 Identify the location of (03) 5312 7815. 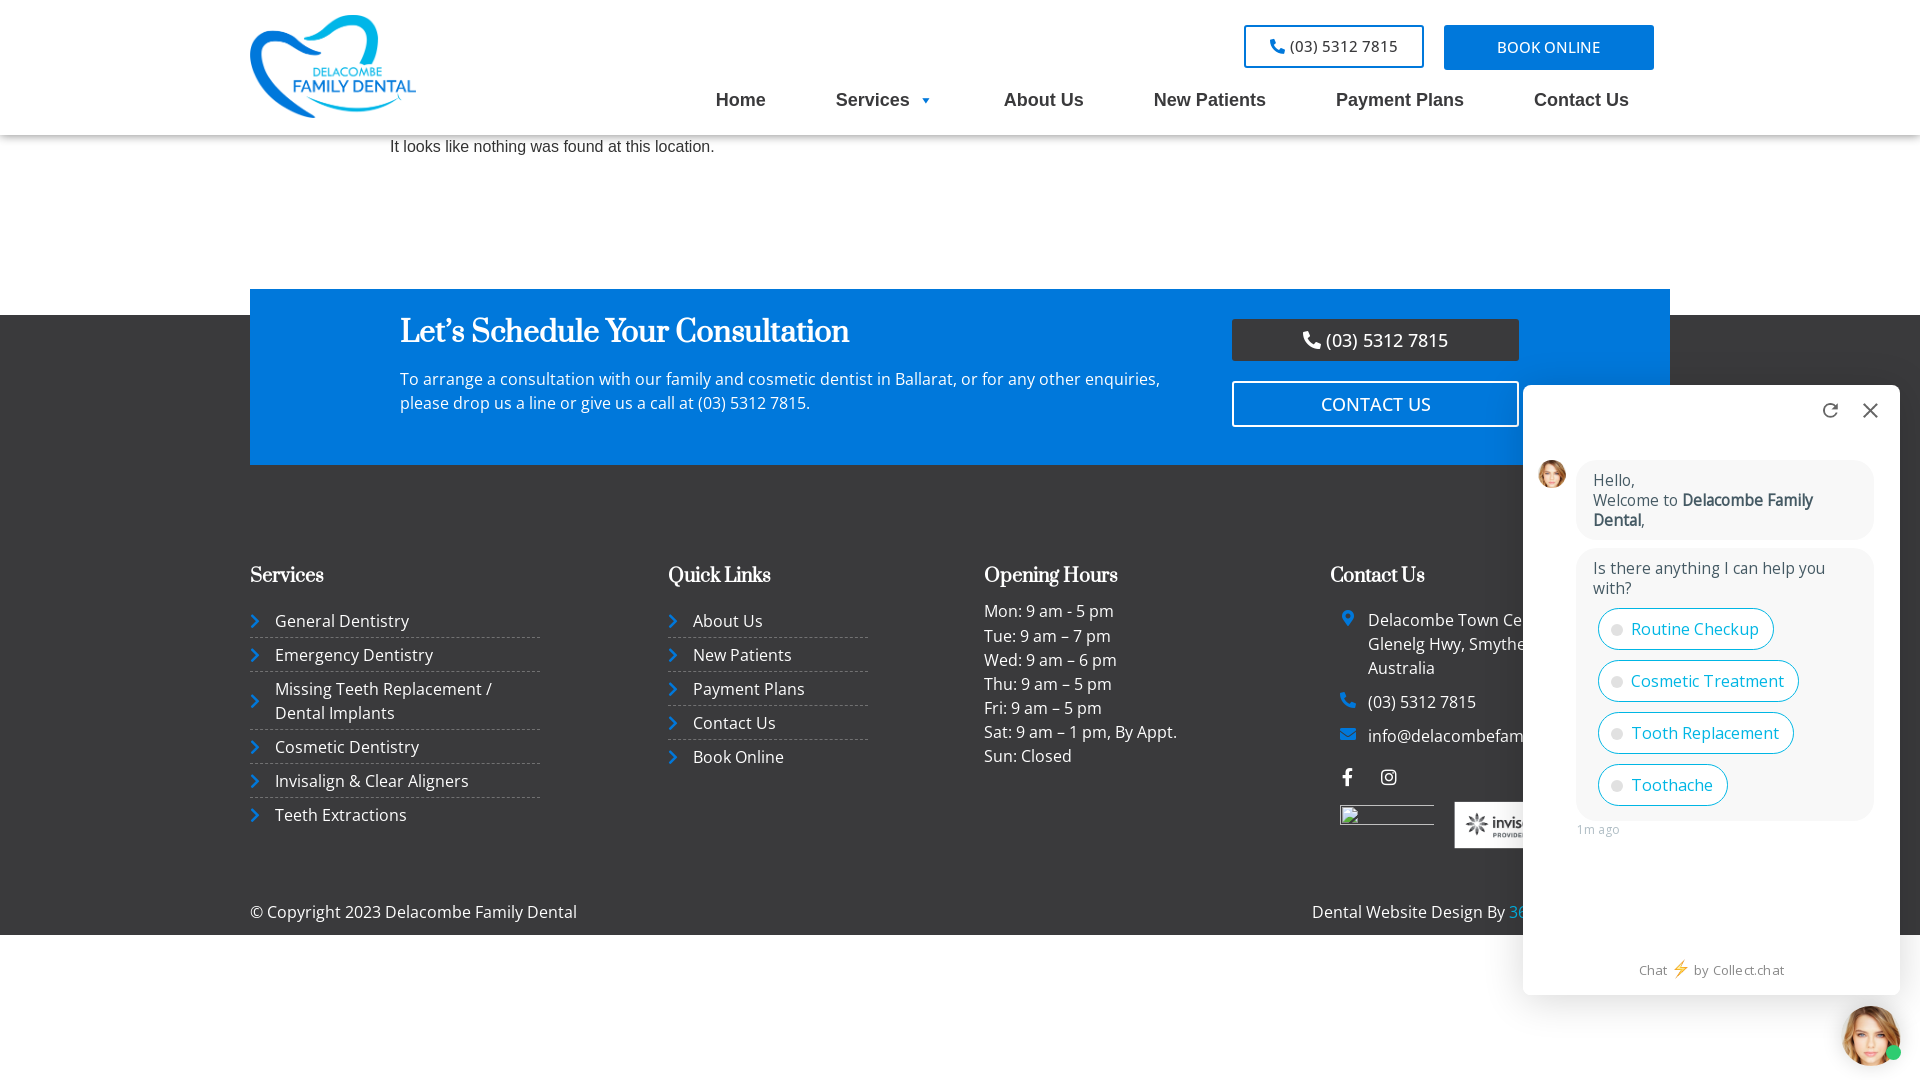
(752, 403).